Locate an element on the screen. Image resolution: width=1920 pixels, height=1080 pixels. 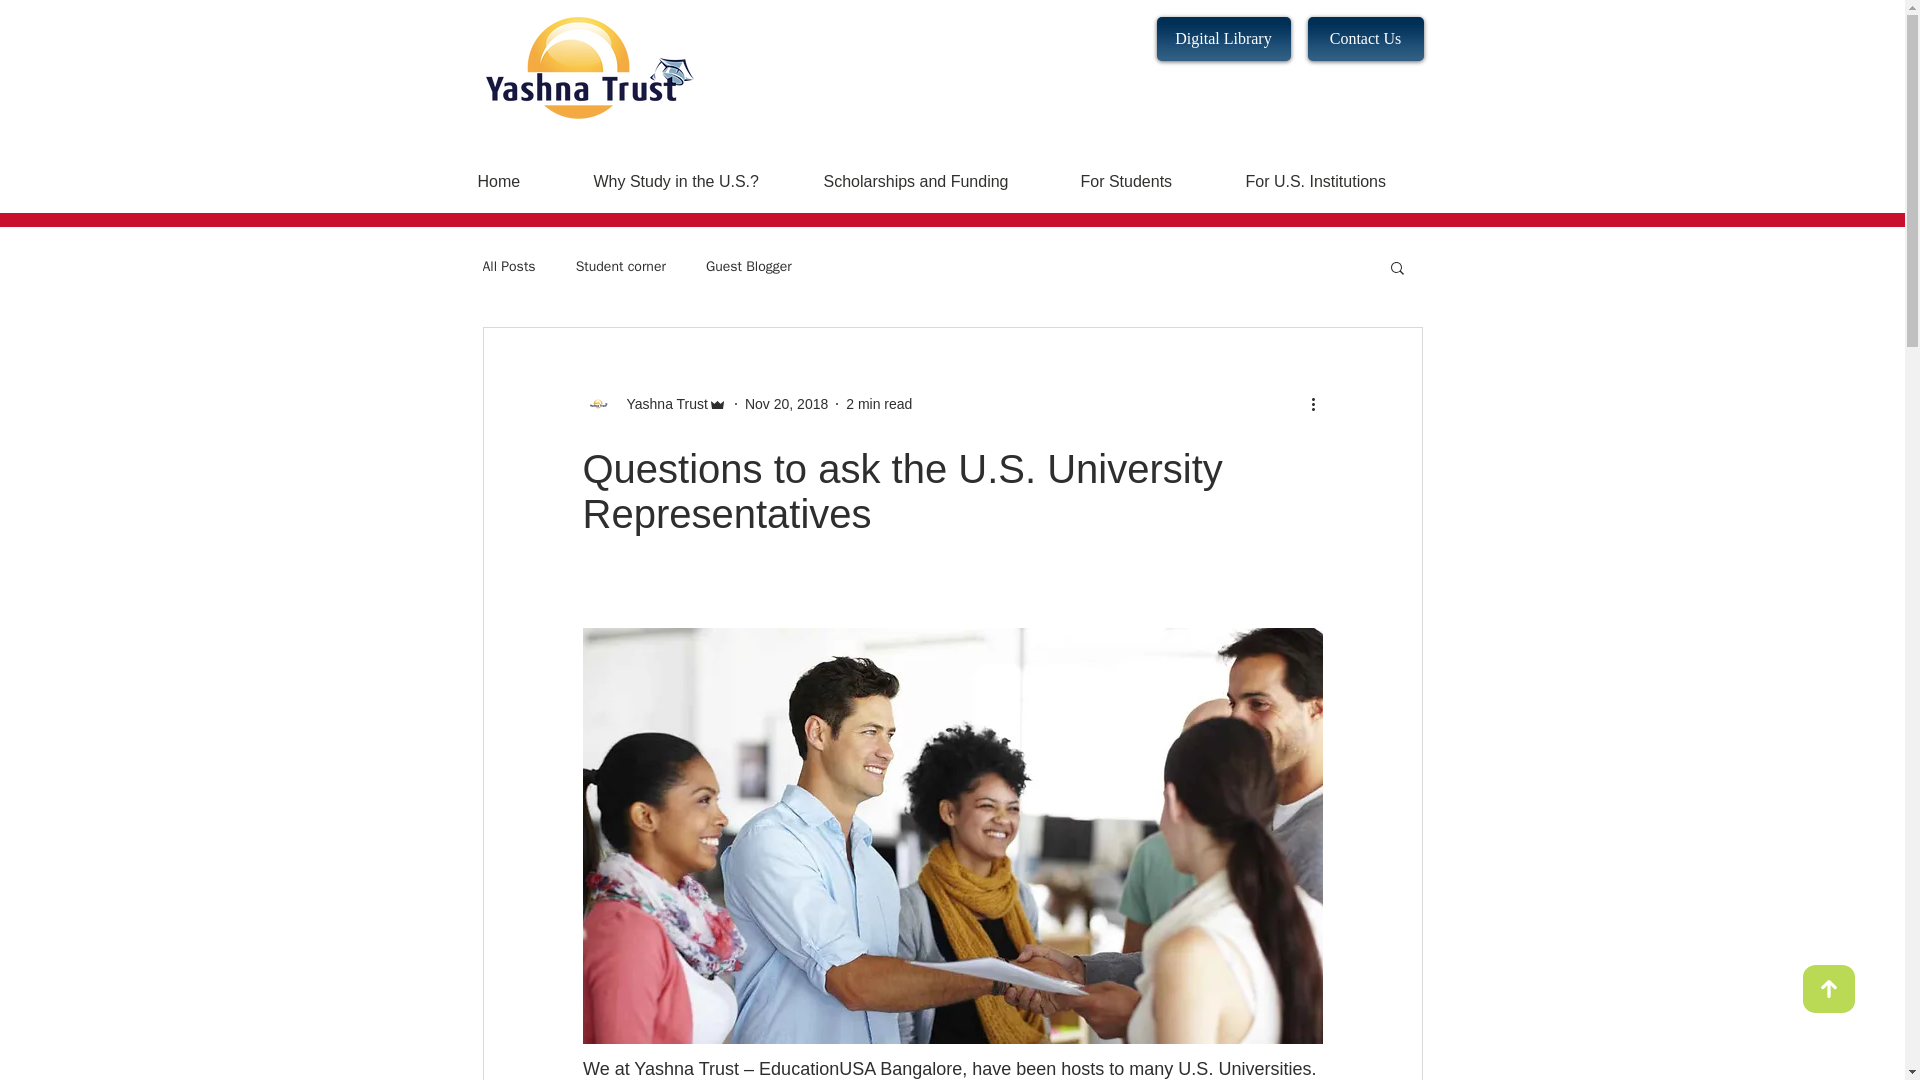
Home is located at coordinates (520, 181).